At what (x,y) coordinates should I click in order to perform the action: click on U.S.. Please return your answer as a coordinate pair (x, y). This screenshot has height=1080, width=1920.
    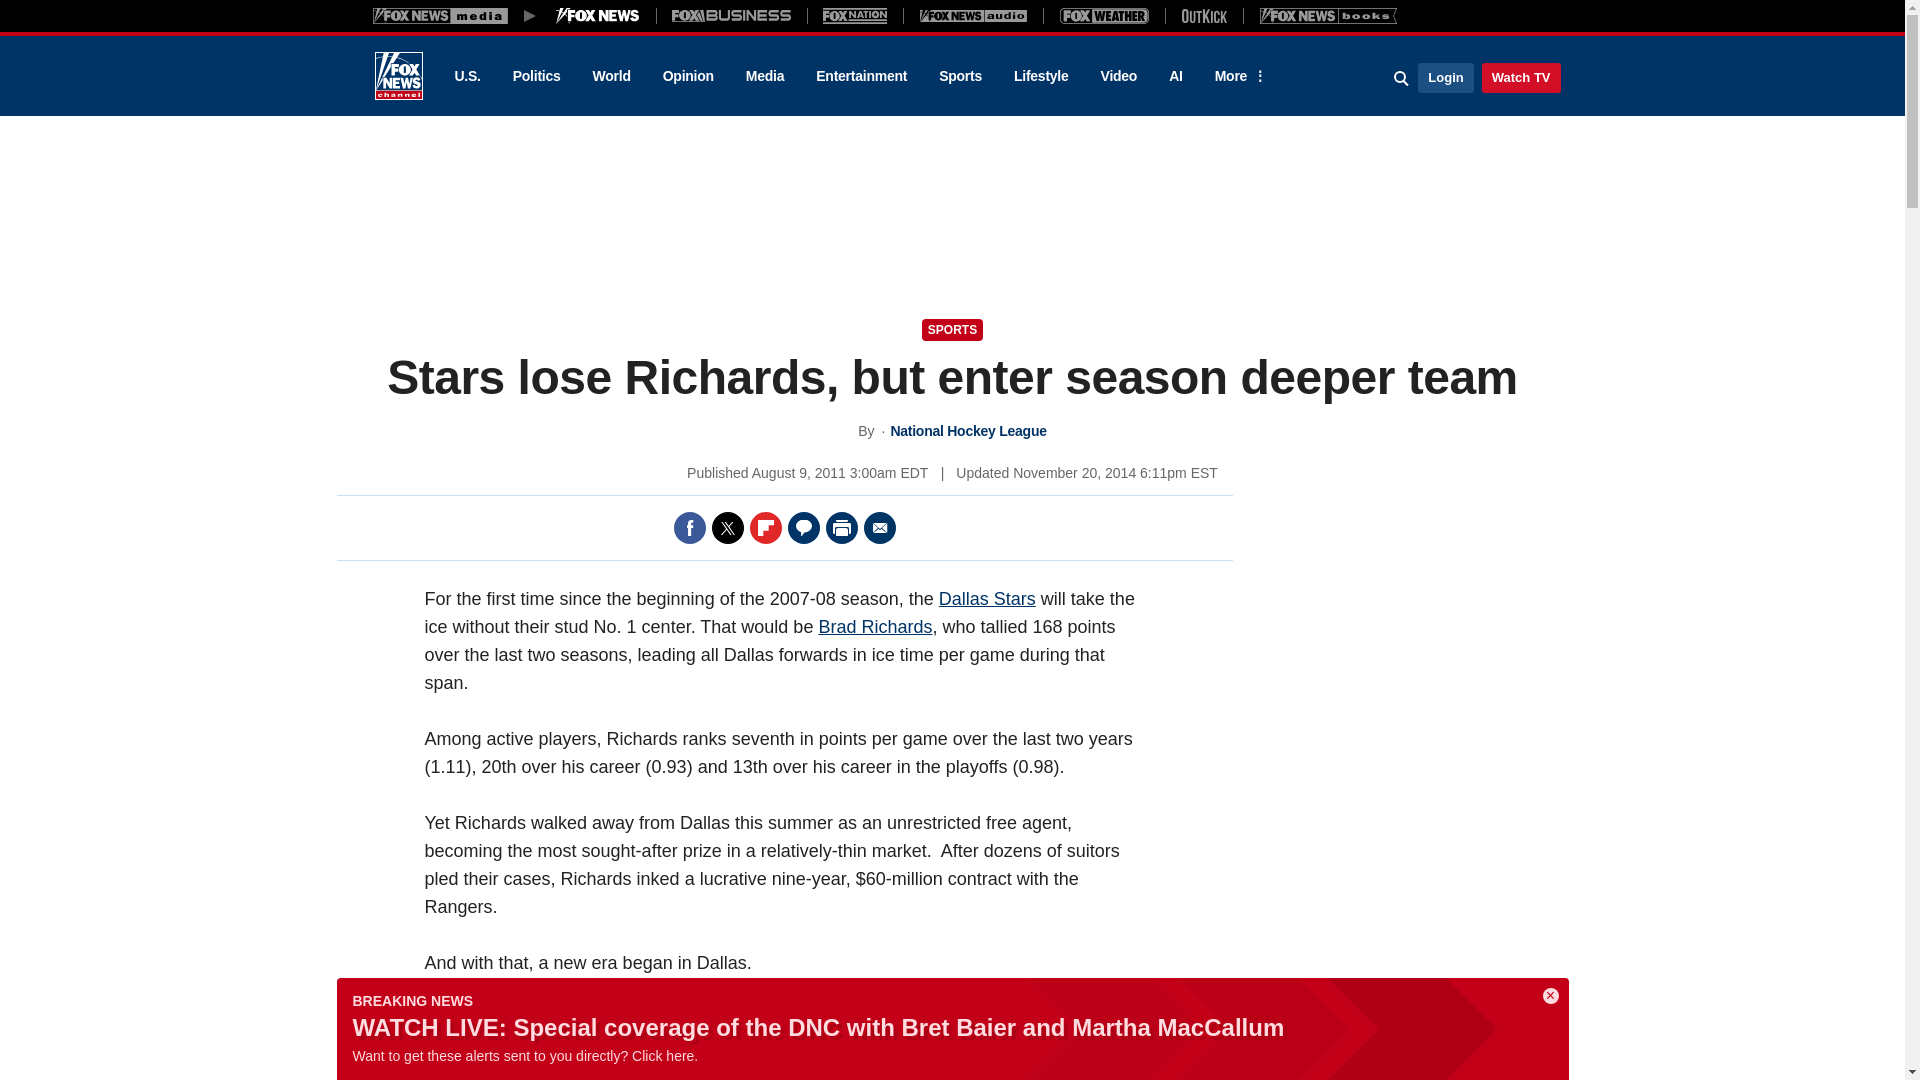
    Looking at the image, I should click on (466, 76).